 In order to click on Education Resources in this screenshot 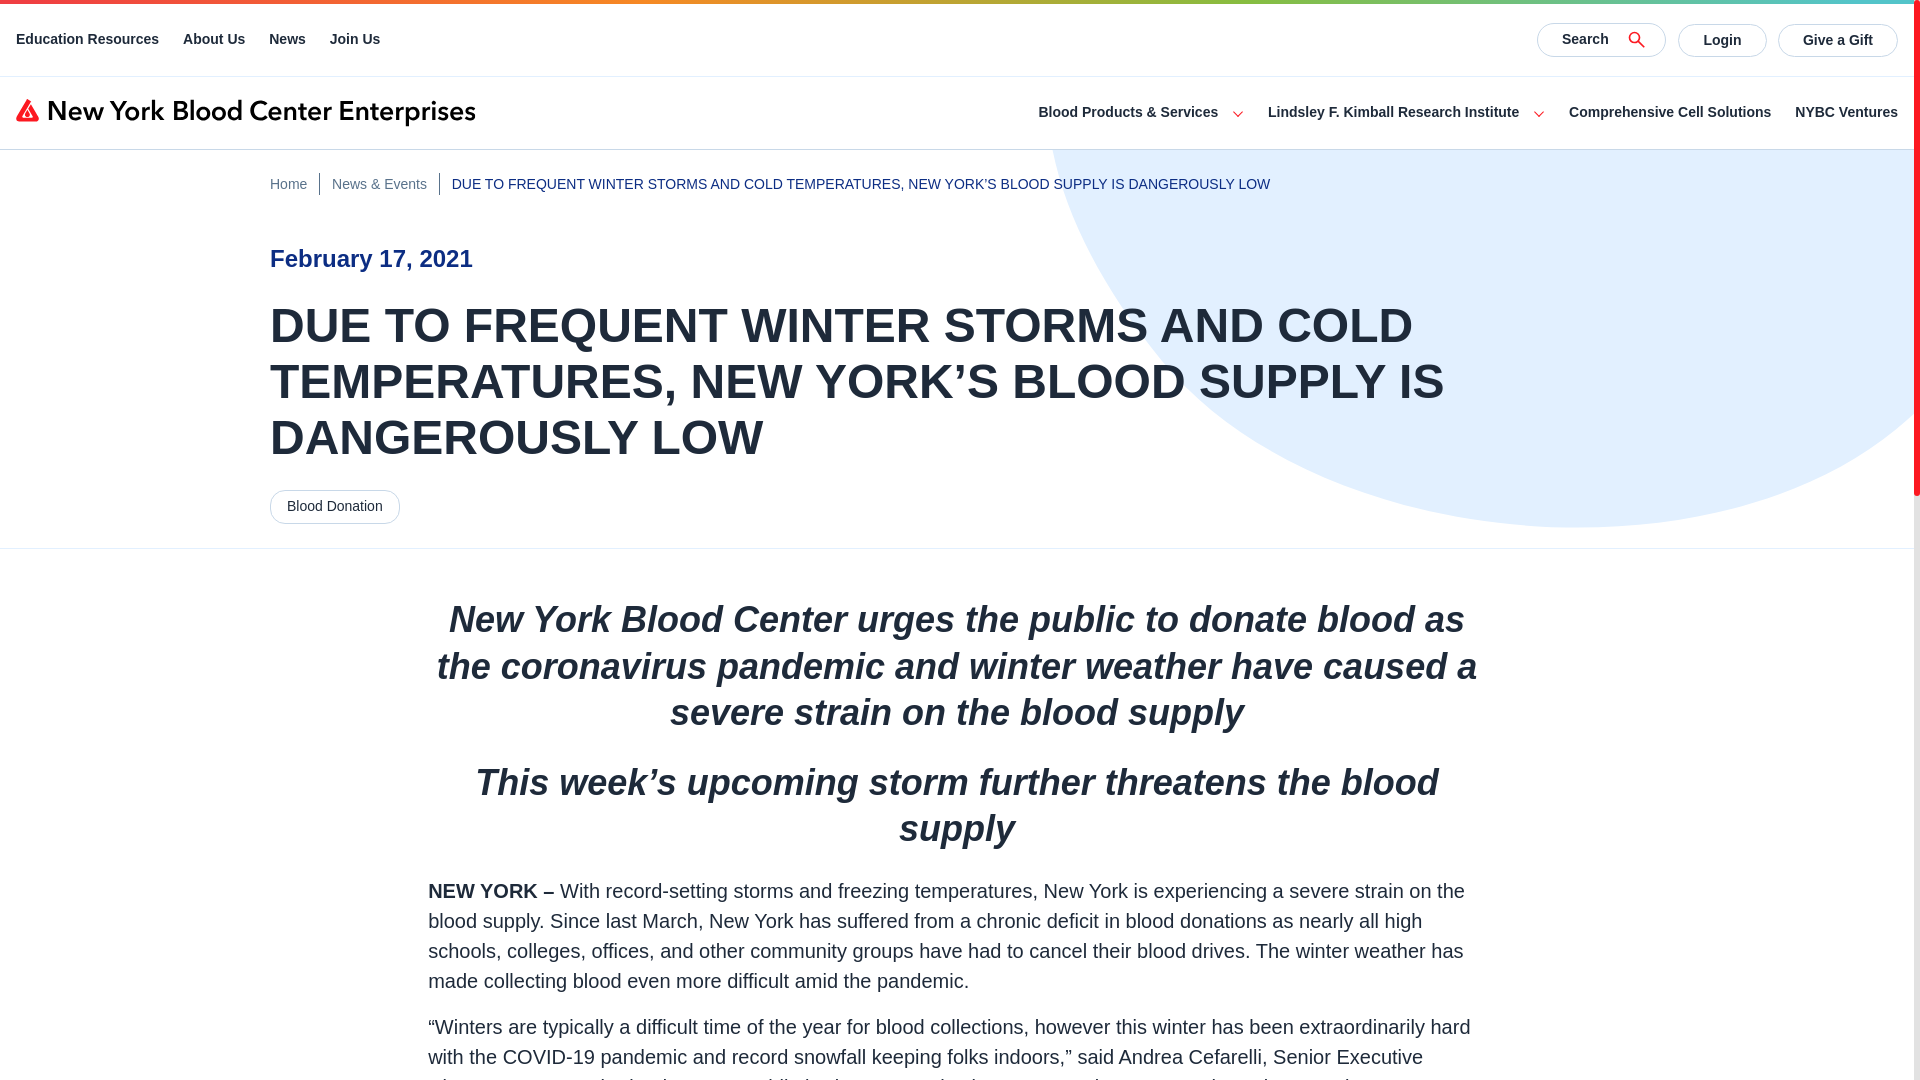, I will do `click(87, 40)`.